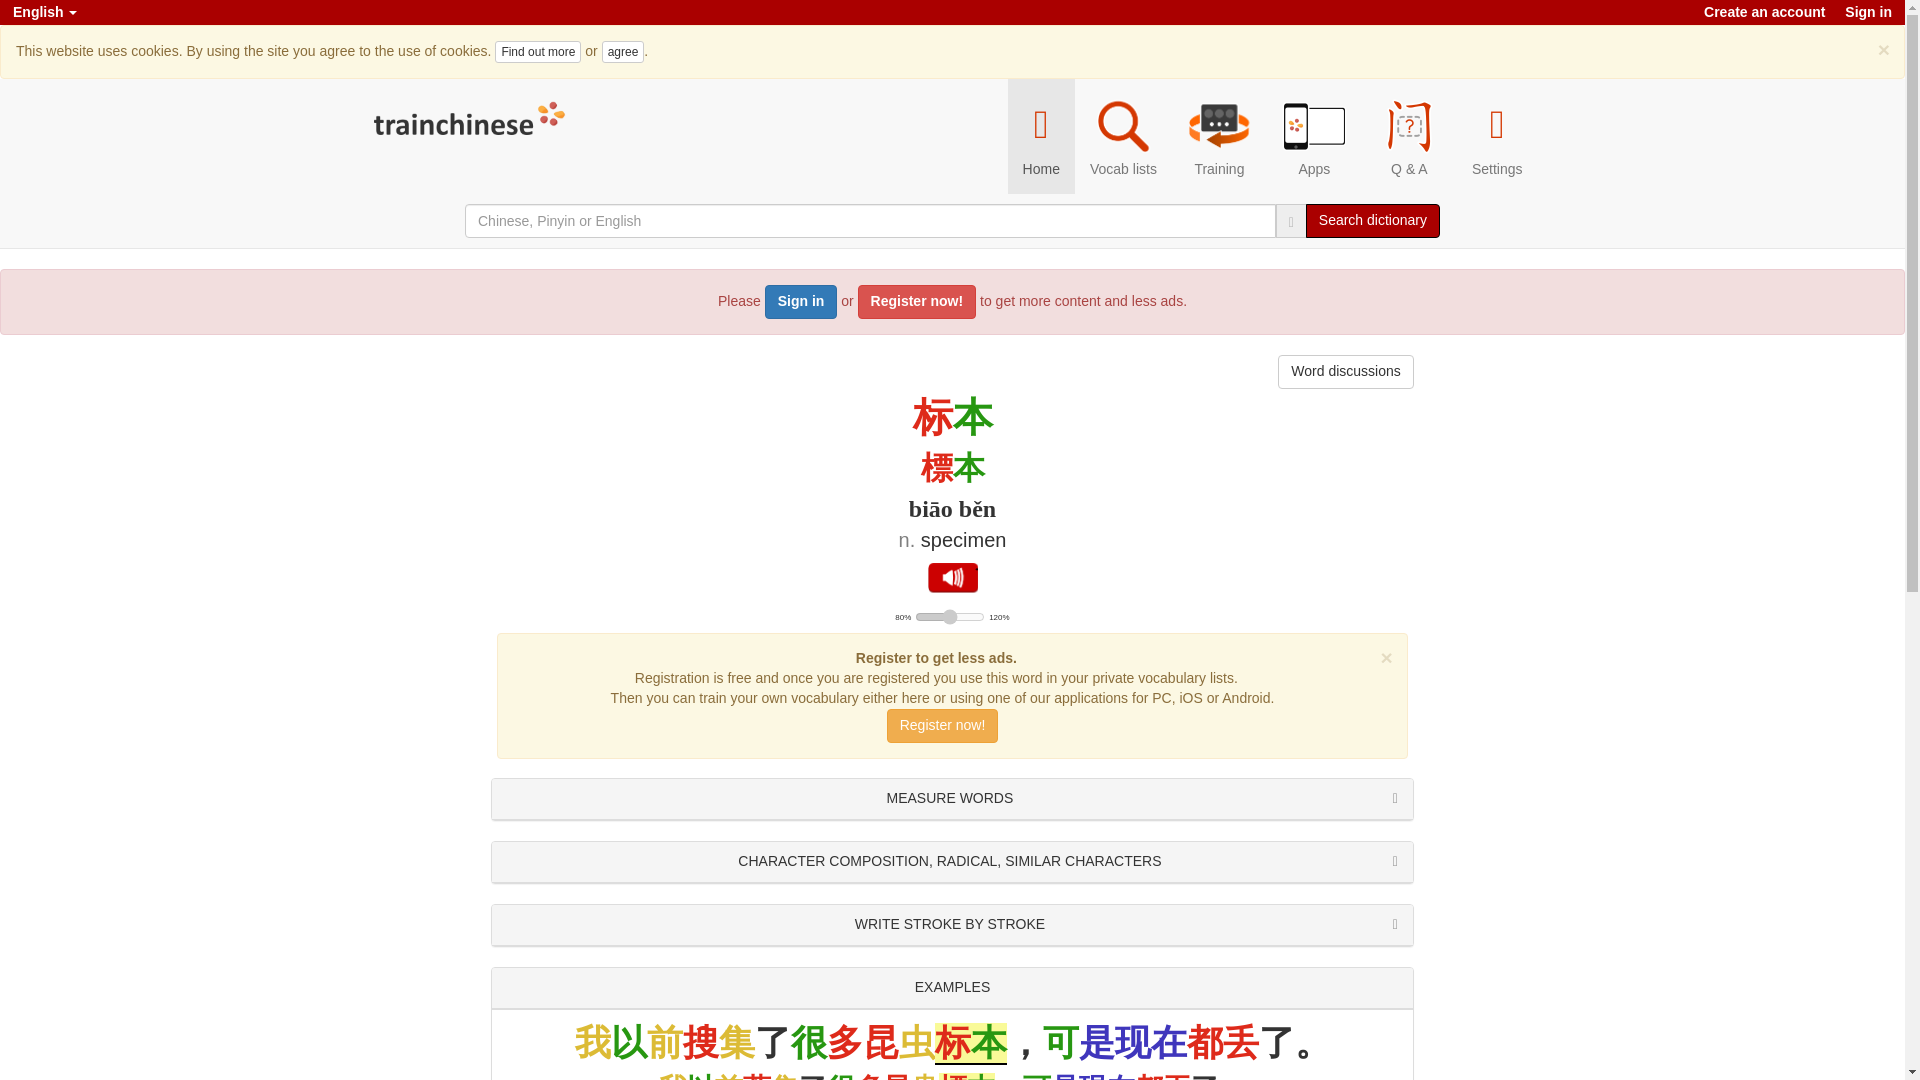 The width and height of the screenshot is (1920, 1080). Describe the element at coordinates (1764, 12) in the screenshot. I see `Create an account` at that location.